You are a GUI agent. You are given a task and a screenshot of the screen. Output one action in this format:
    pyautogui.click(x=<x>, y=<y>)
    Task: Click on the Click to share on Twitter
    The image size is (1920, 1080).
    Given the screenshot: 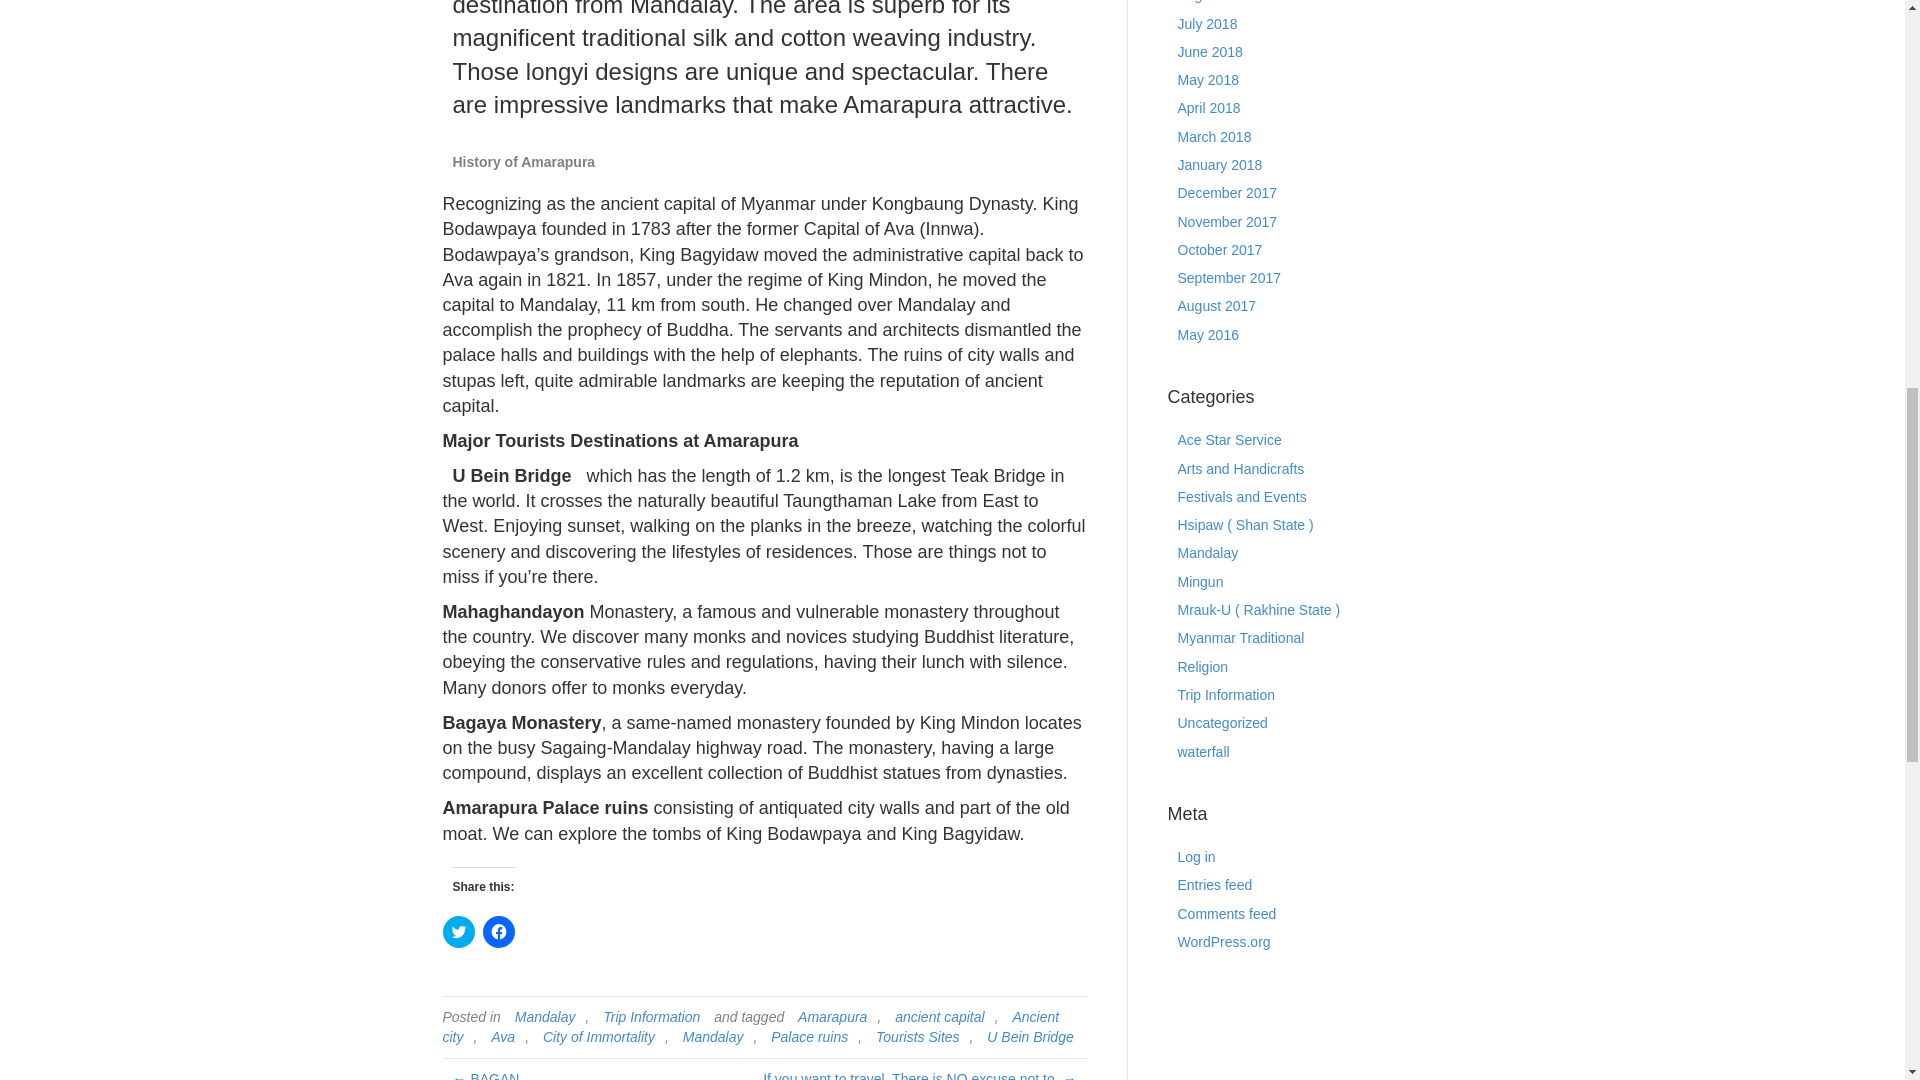 What is the action you would take?
    pyautogui.click(x=458, y=932)
    